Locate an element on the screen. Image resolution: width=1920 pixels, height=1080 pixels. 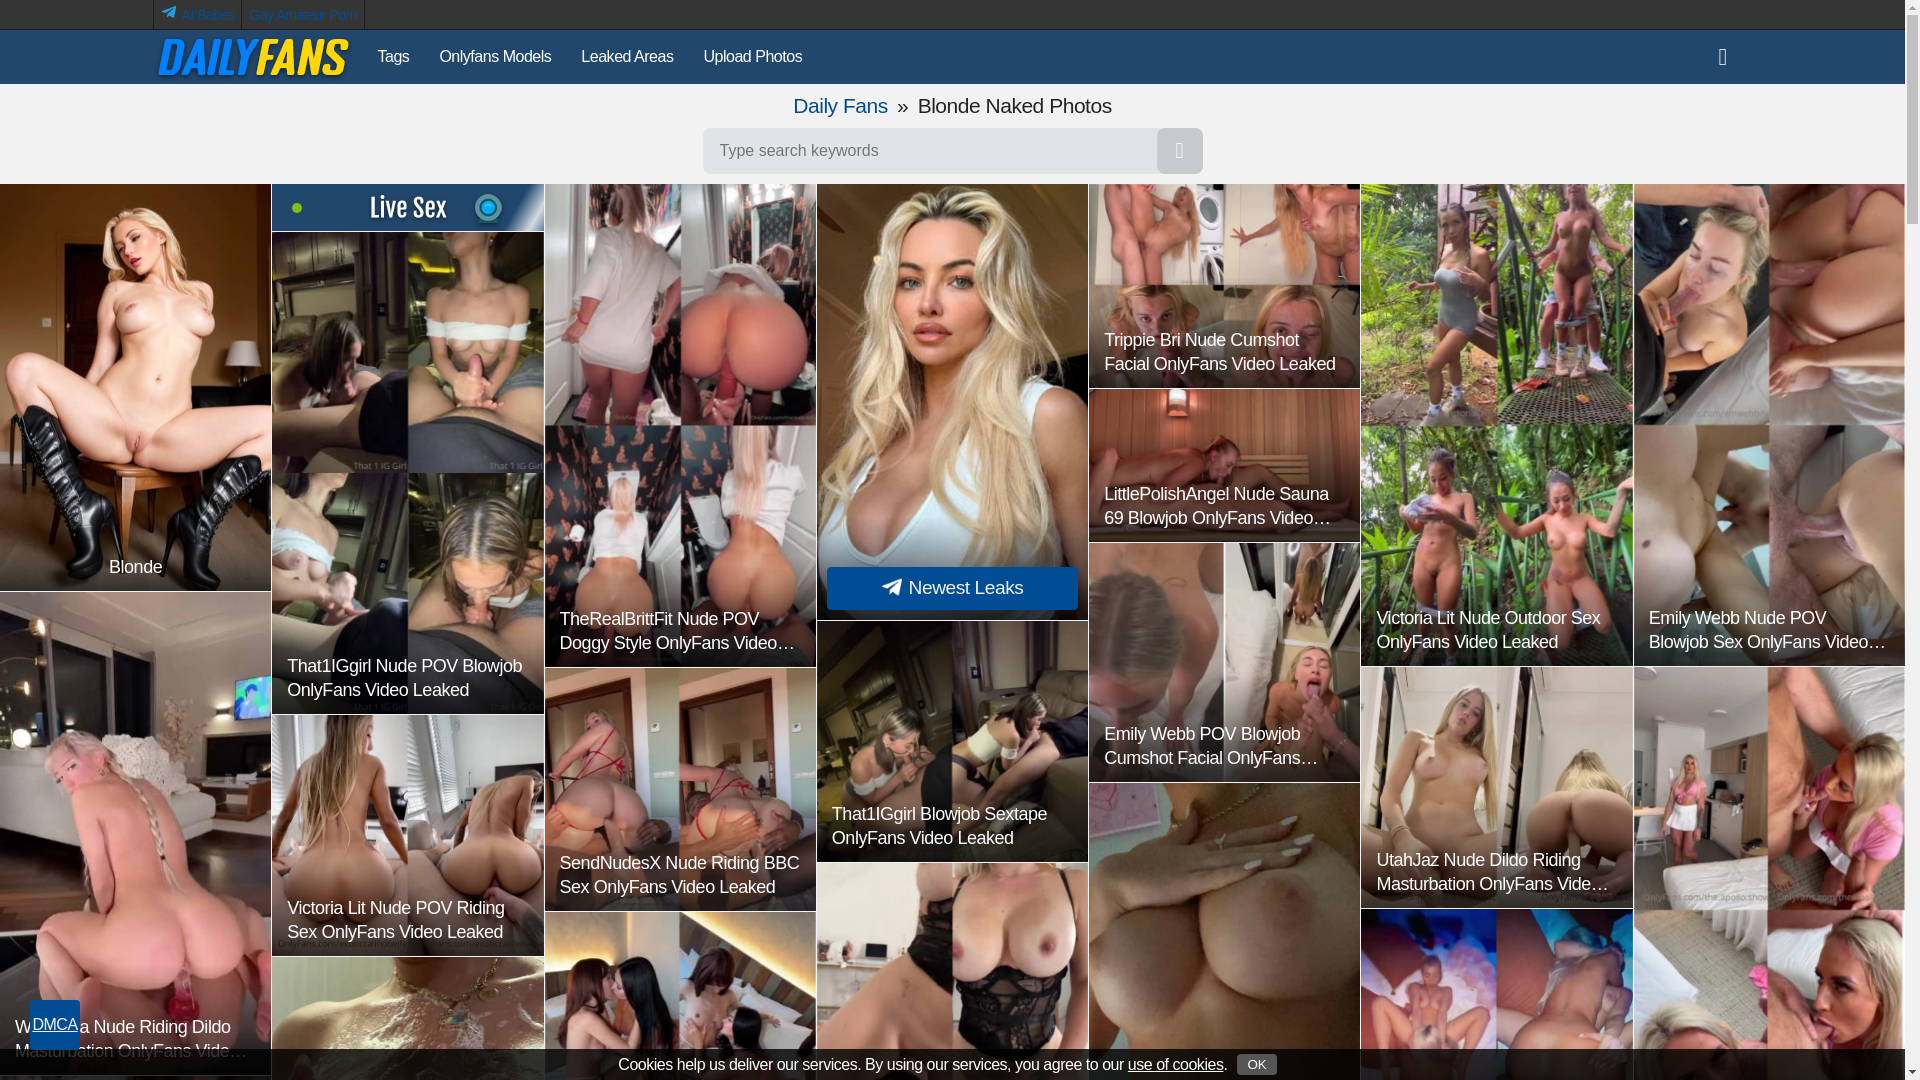
Hot NUDES LEAKED Archives on Daily Fans is located at coordinates (251, 57).